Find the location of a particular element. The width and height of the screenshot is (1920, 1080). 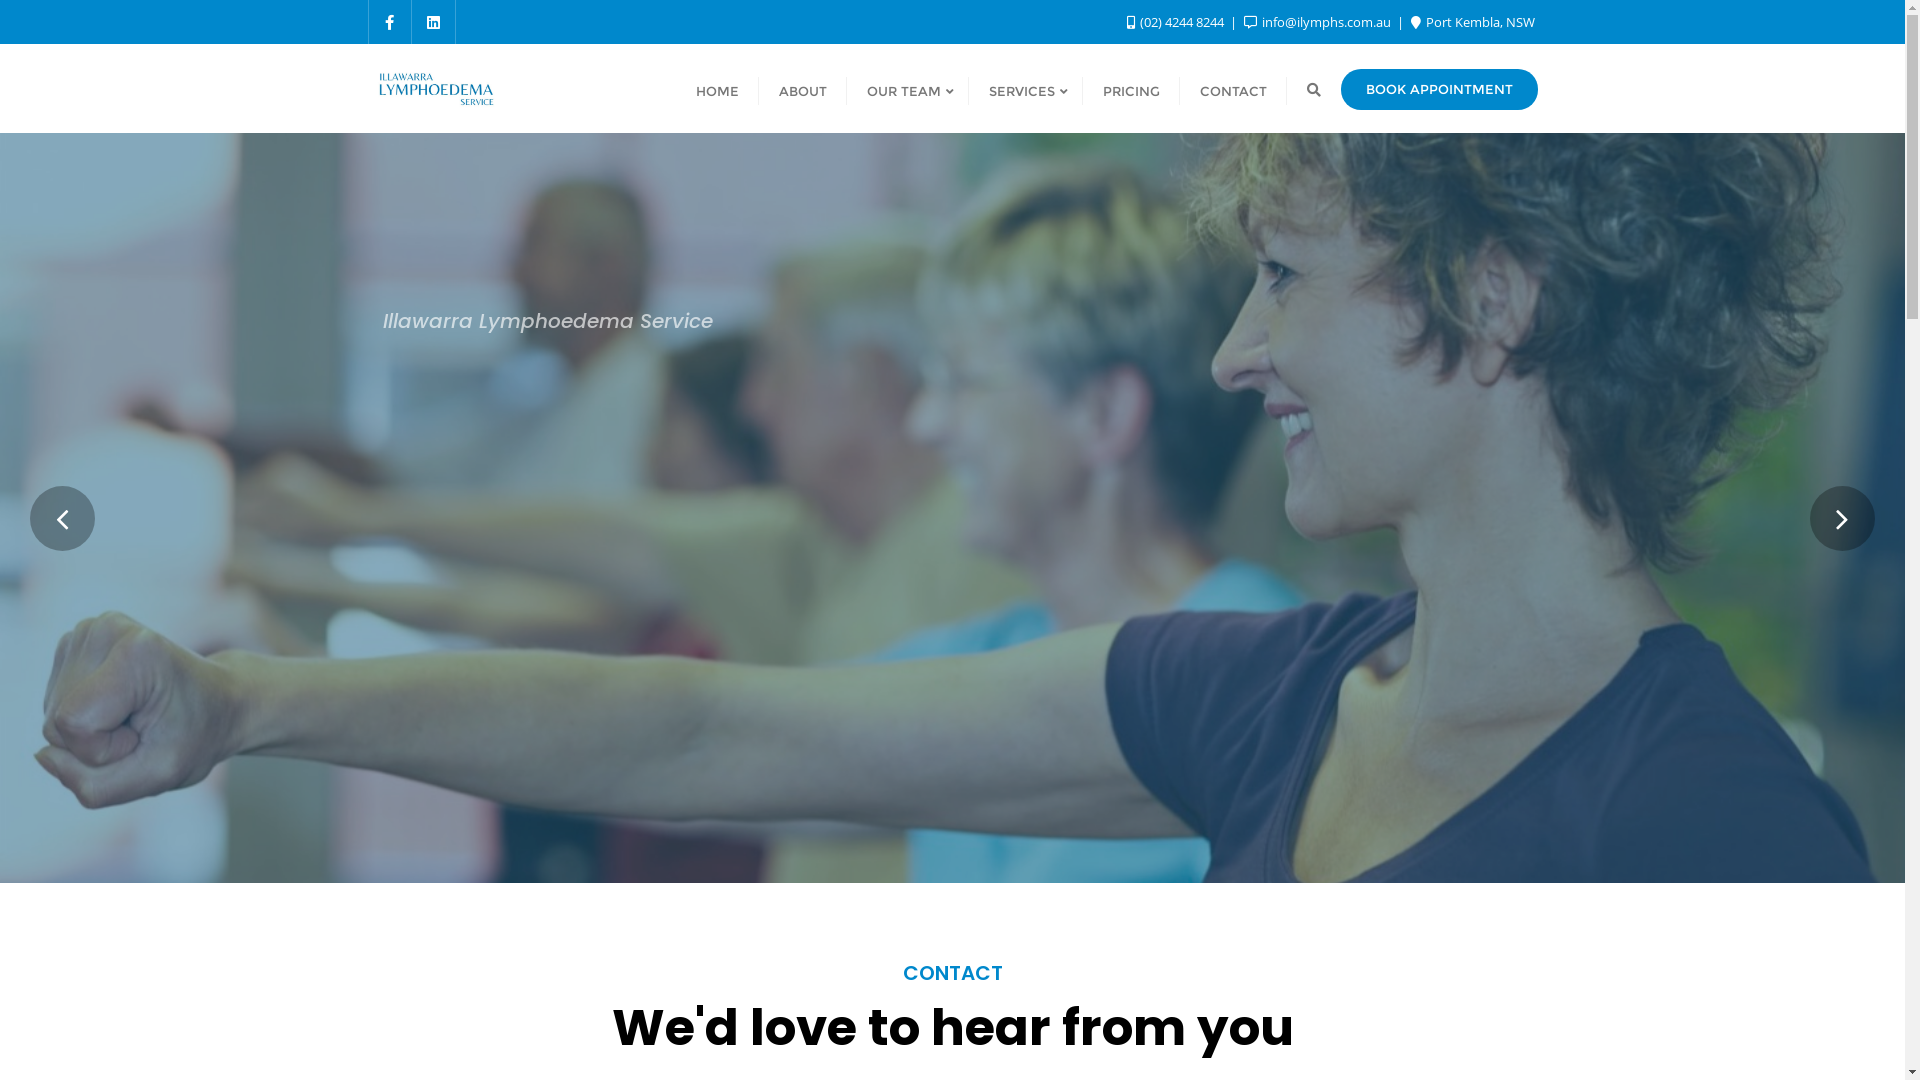

Contact Us is located at coordinates (747, 594).